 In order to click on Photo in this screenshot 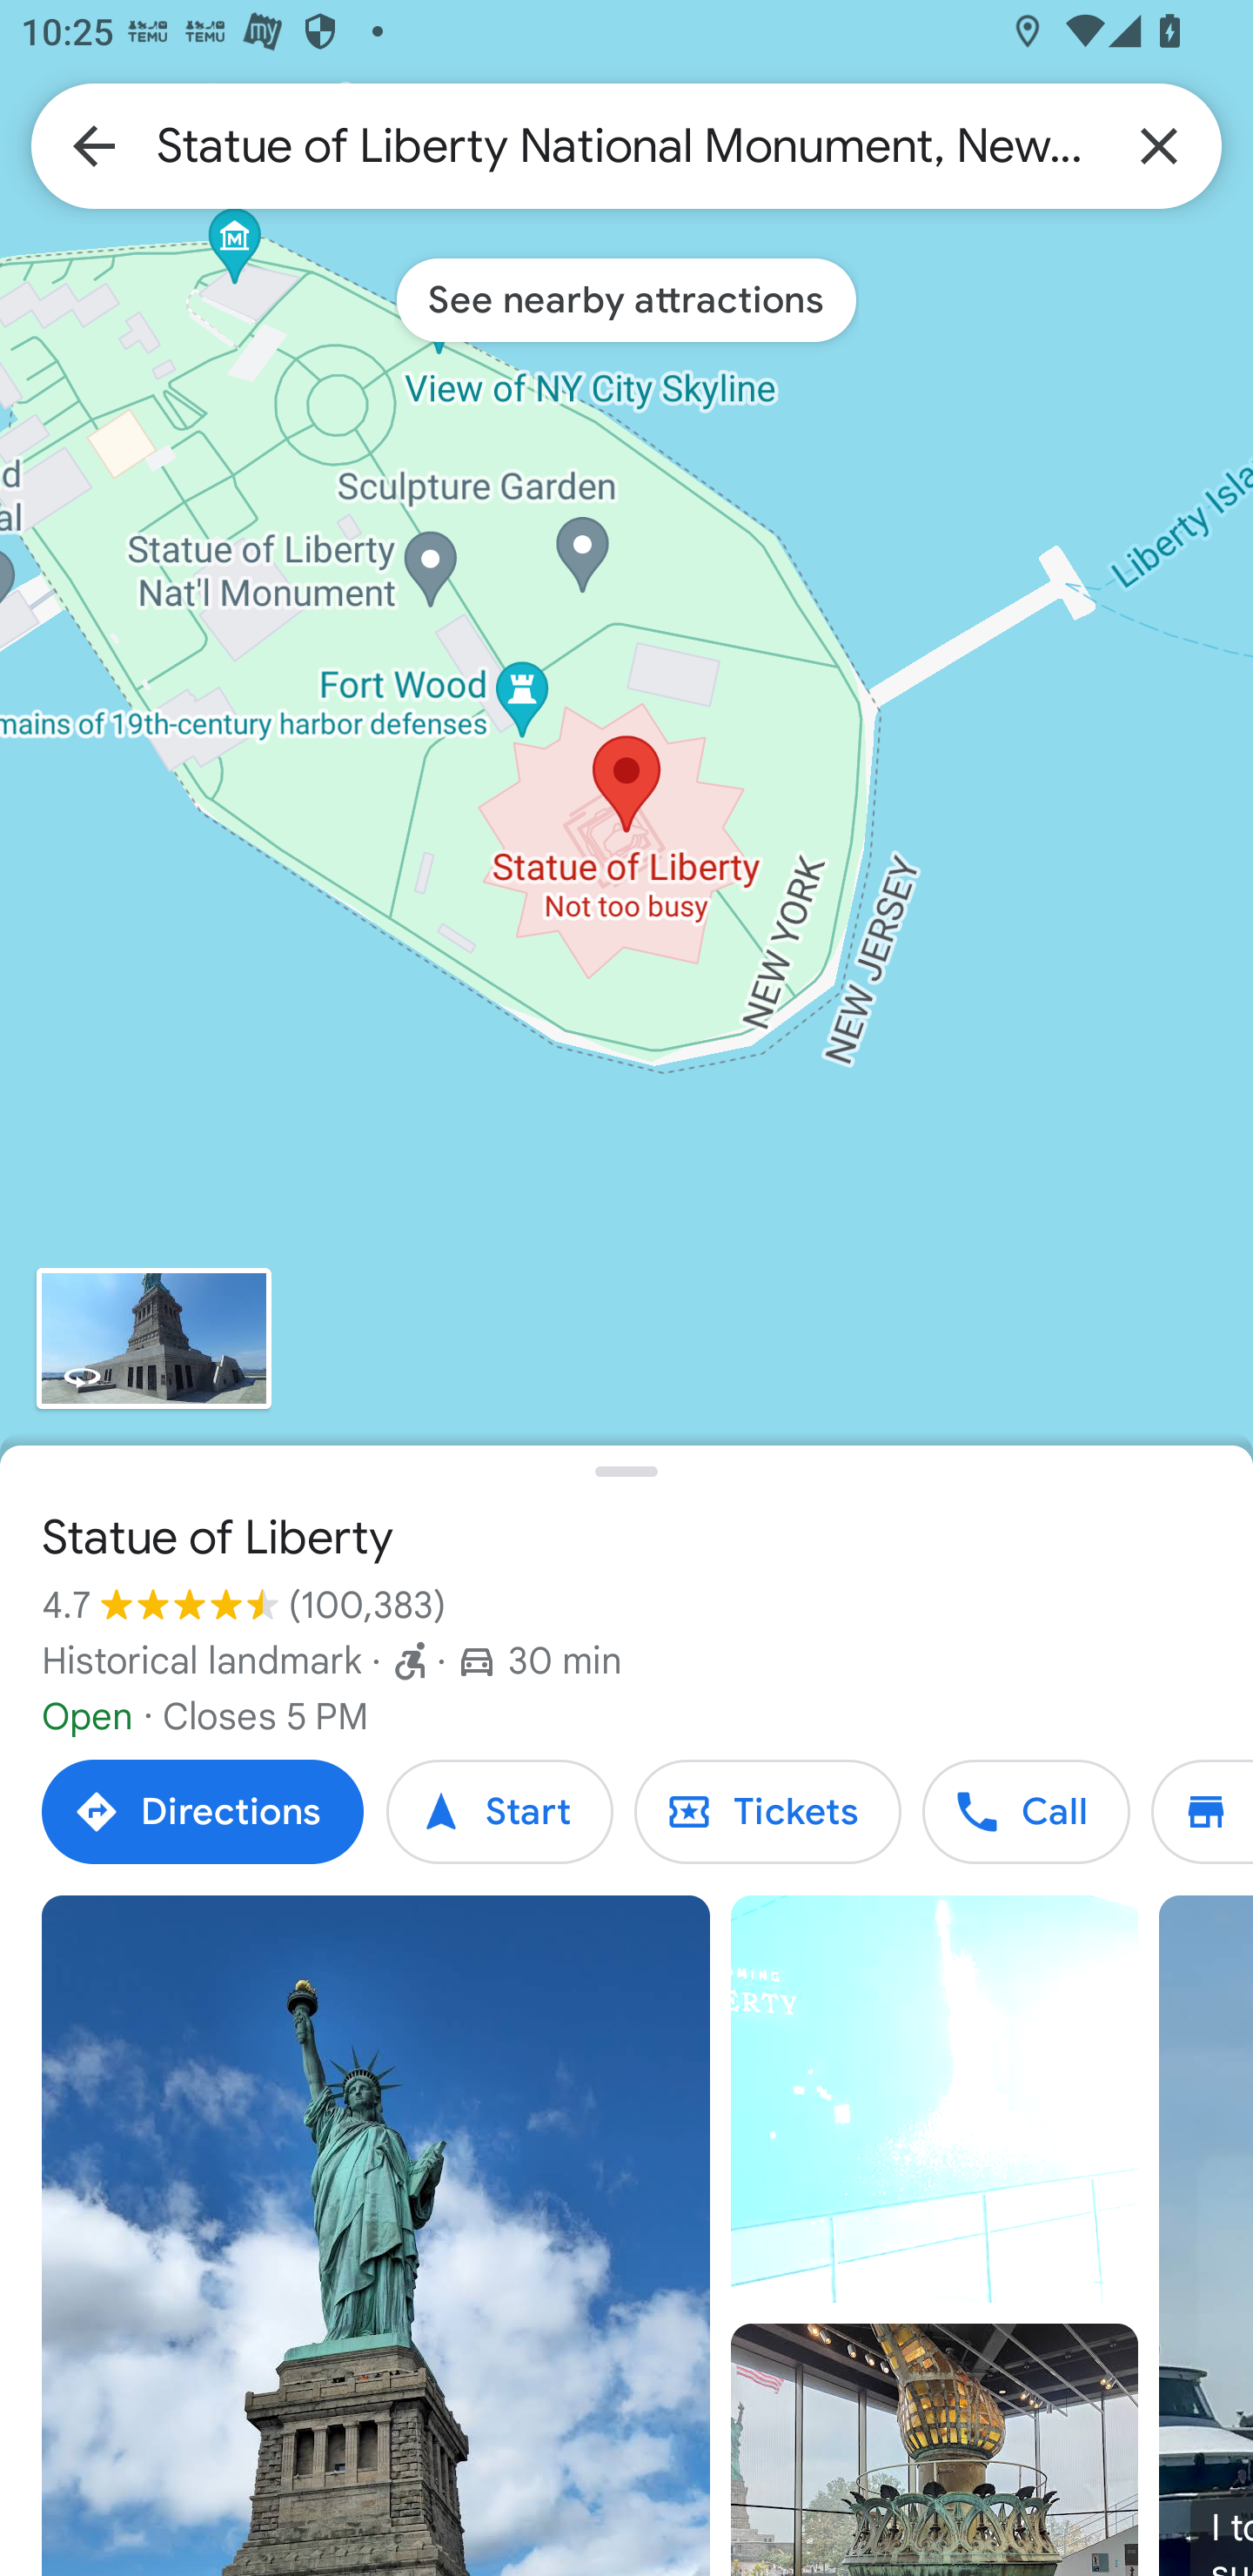, I will do `click(934, 2449)`.